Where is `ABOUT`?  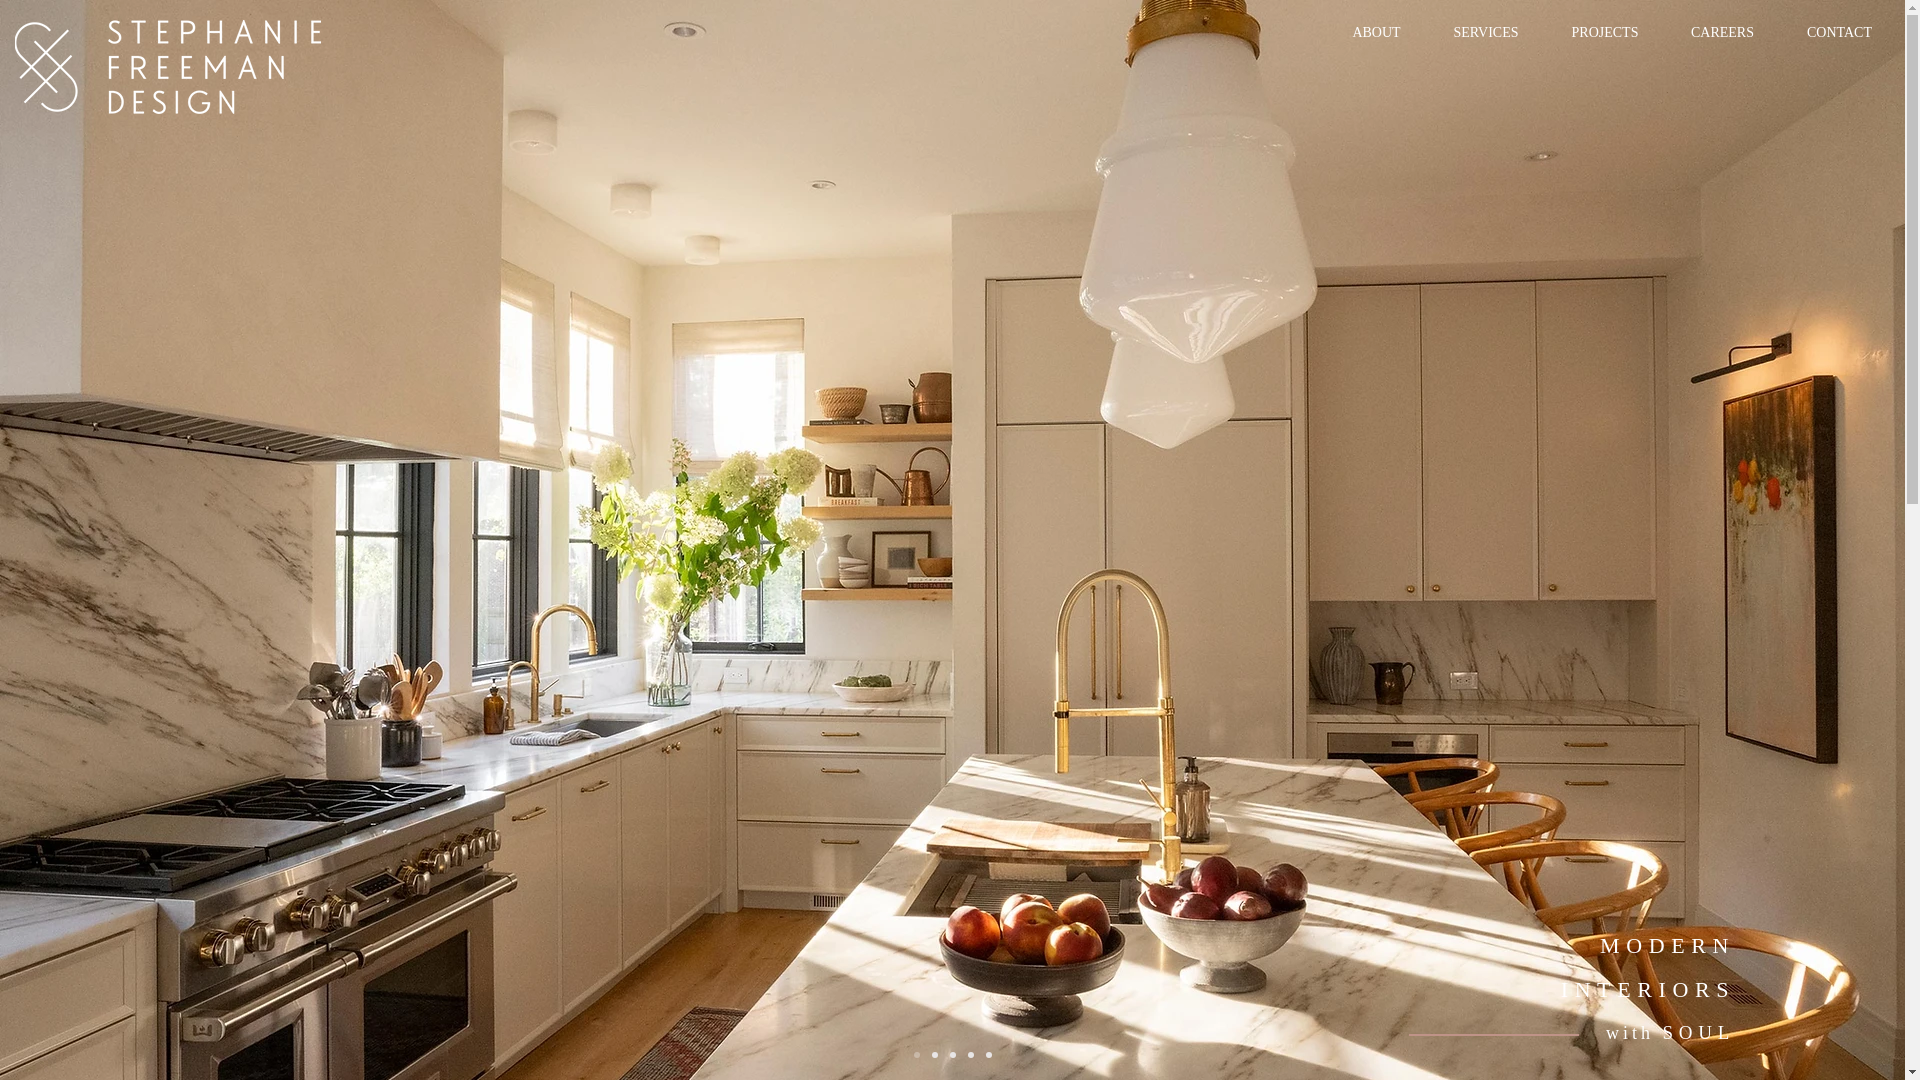 ABOUT is located at coordinates (1376, 33).